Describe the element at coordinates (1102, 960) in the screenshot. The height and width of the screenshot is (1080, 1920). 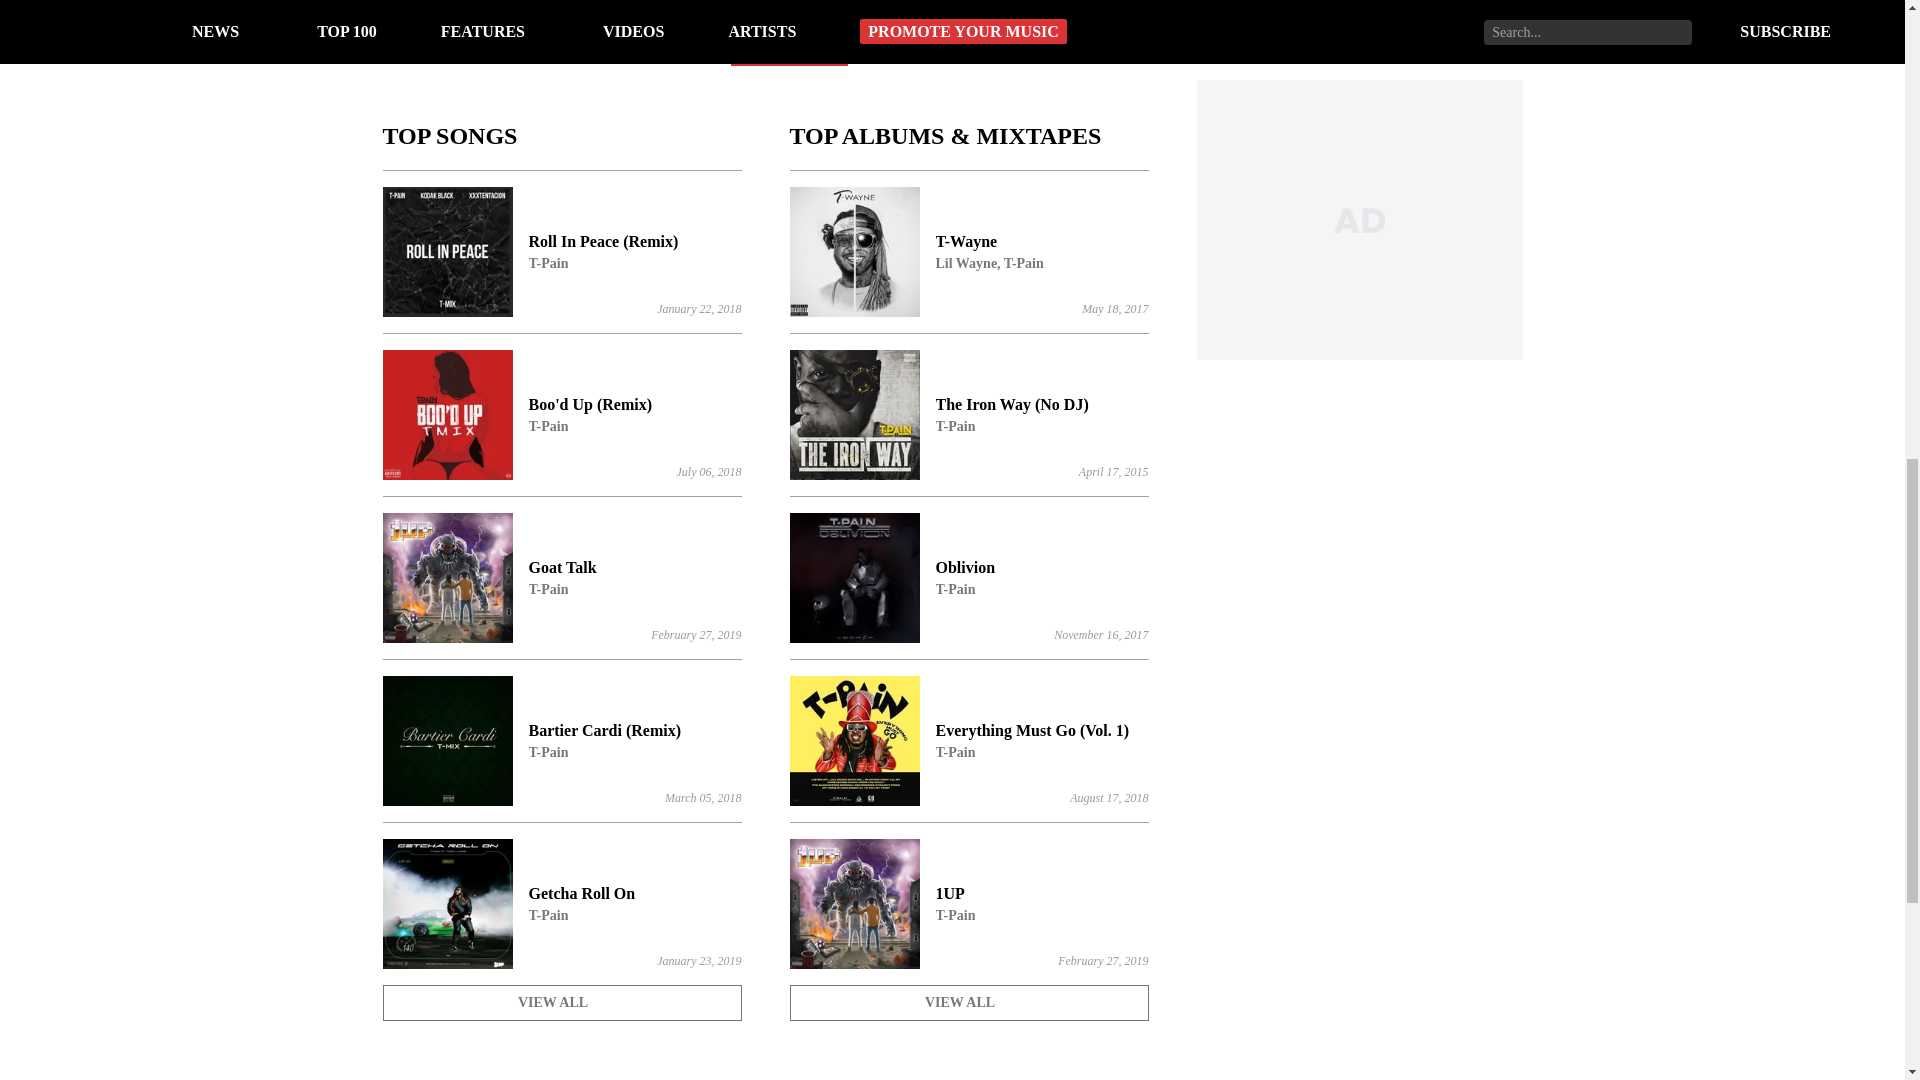
I see `February 27, 2019` at that location.